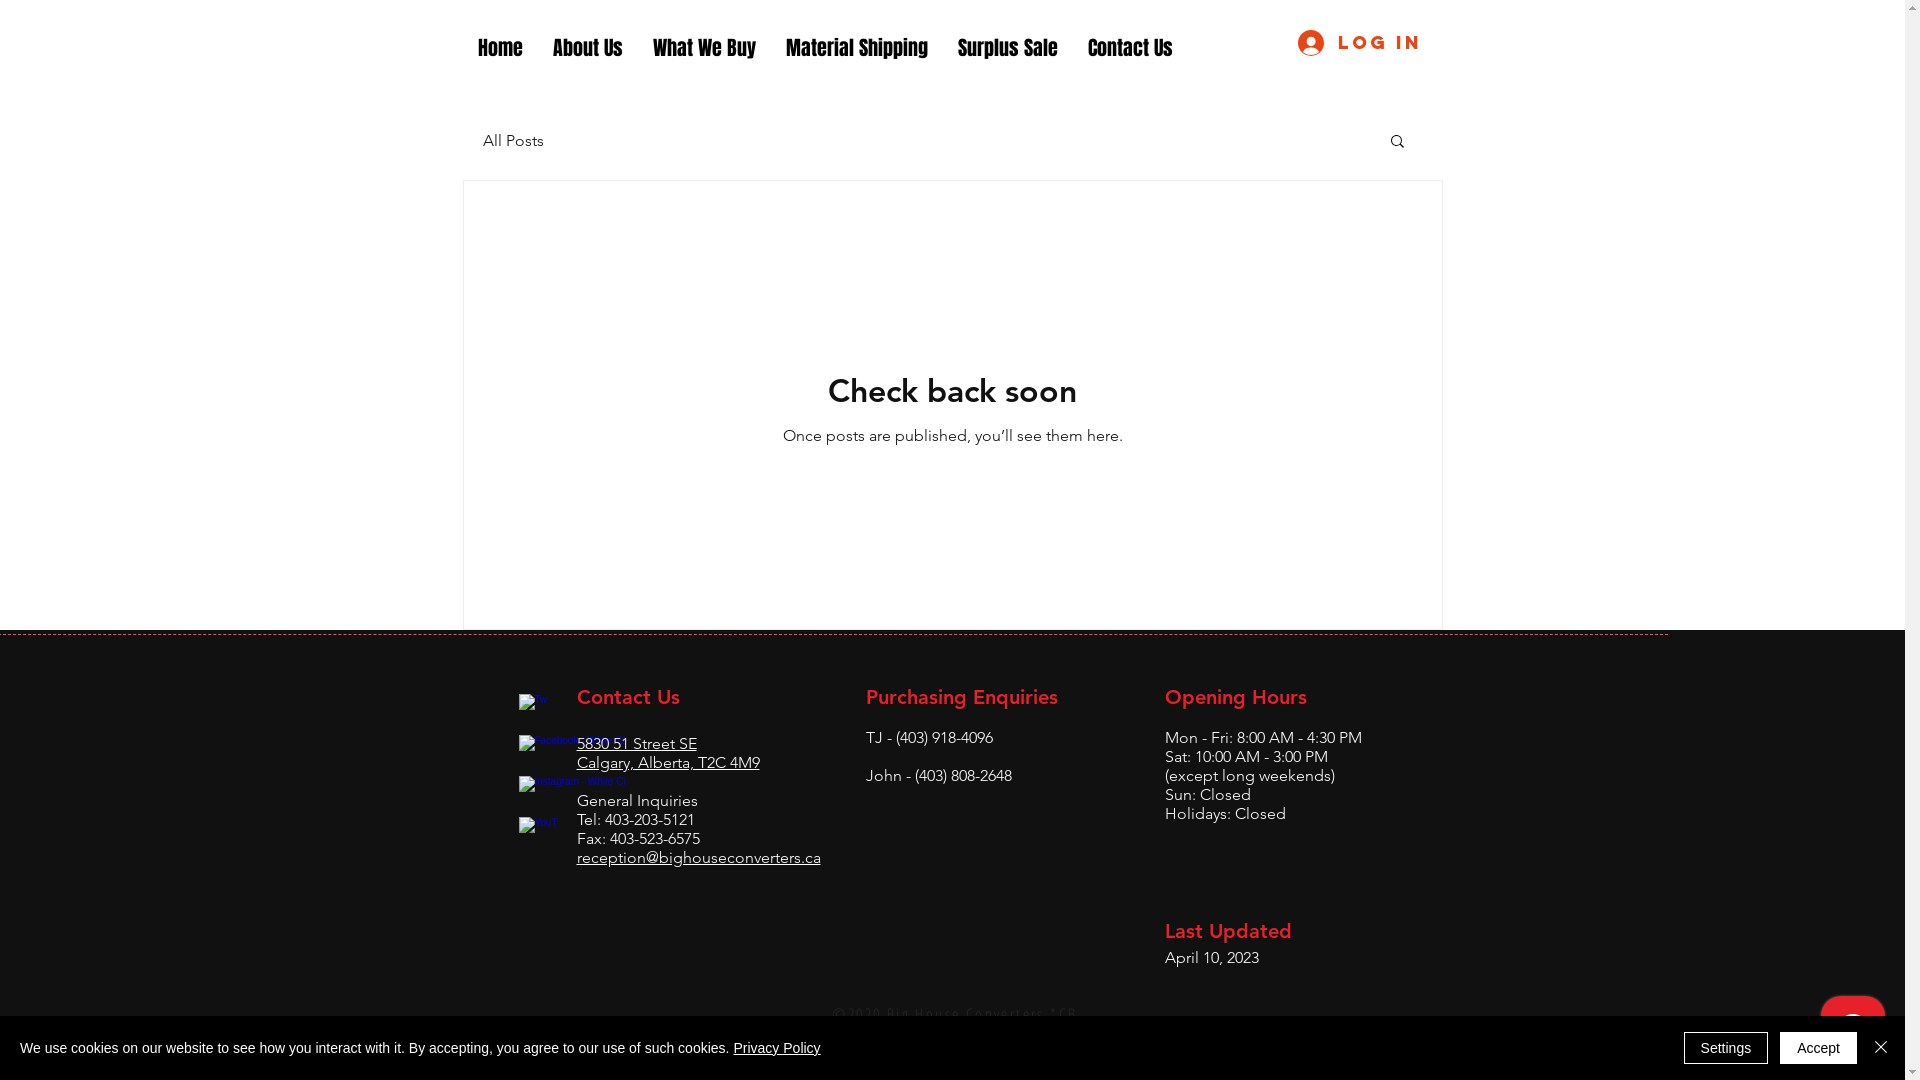 The image size is (1920, 1080). I want to click on What We Buy, so click(704, 48).